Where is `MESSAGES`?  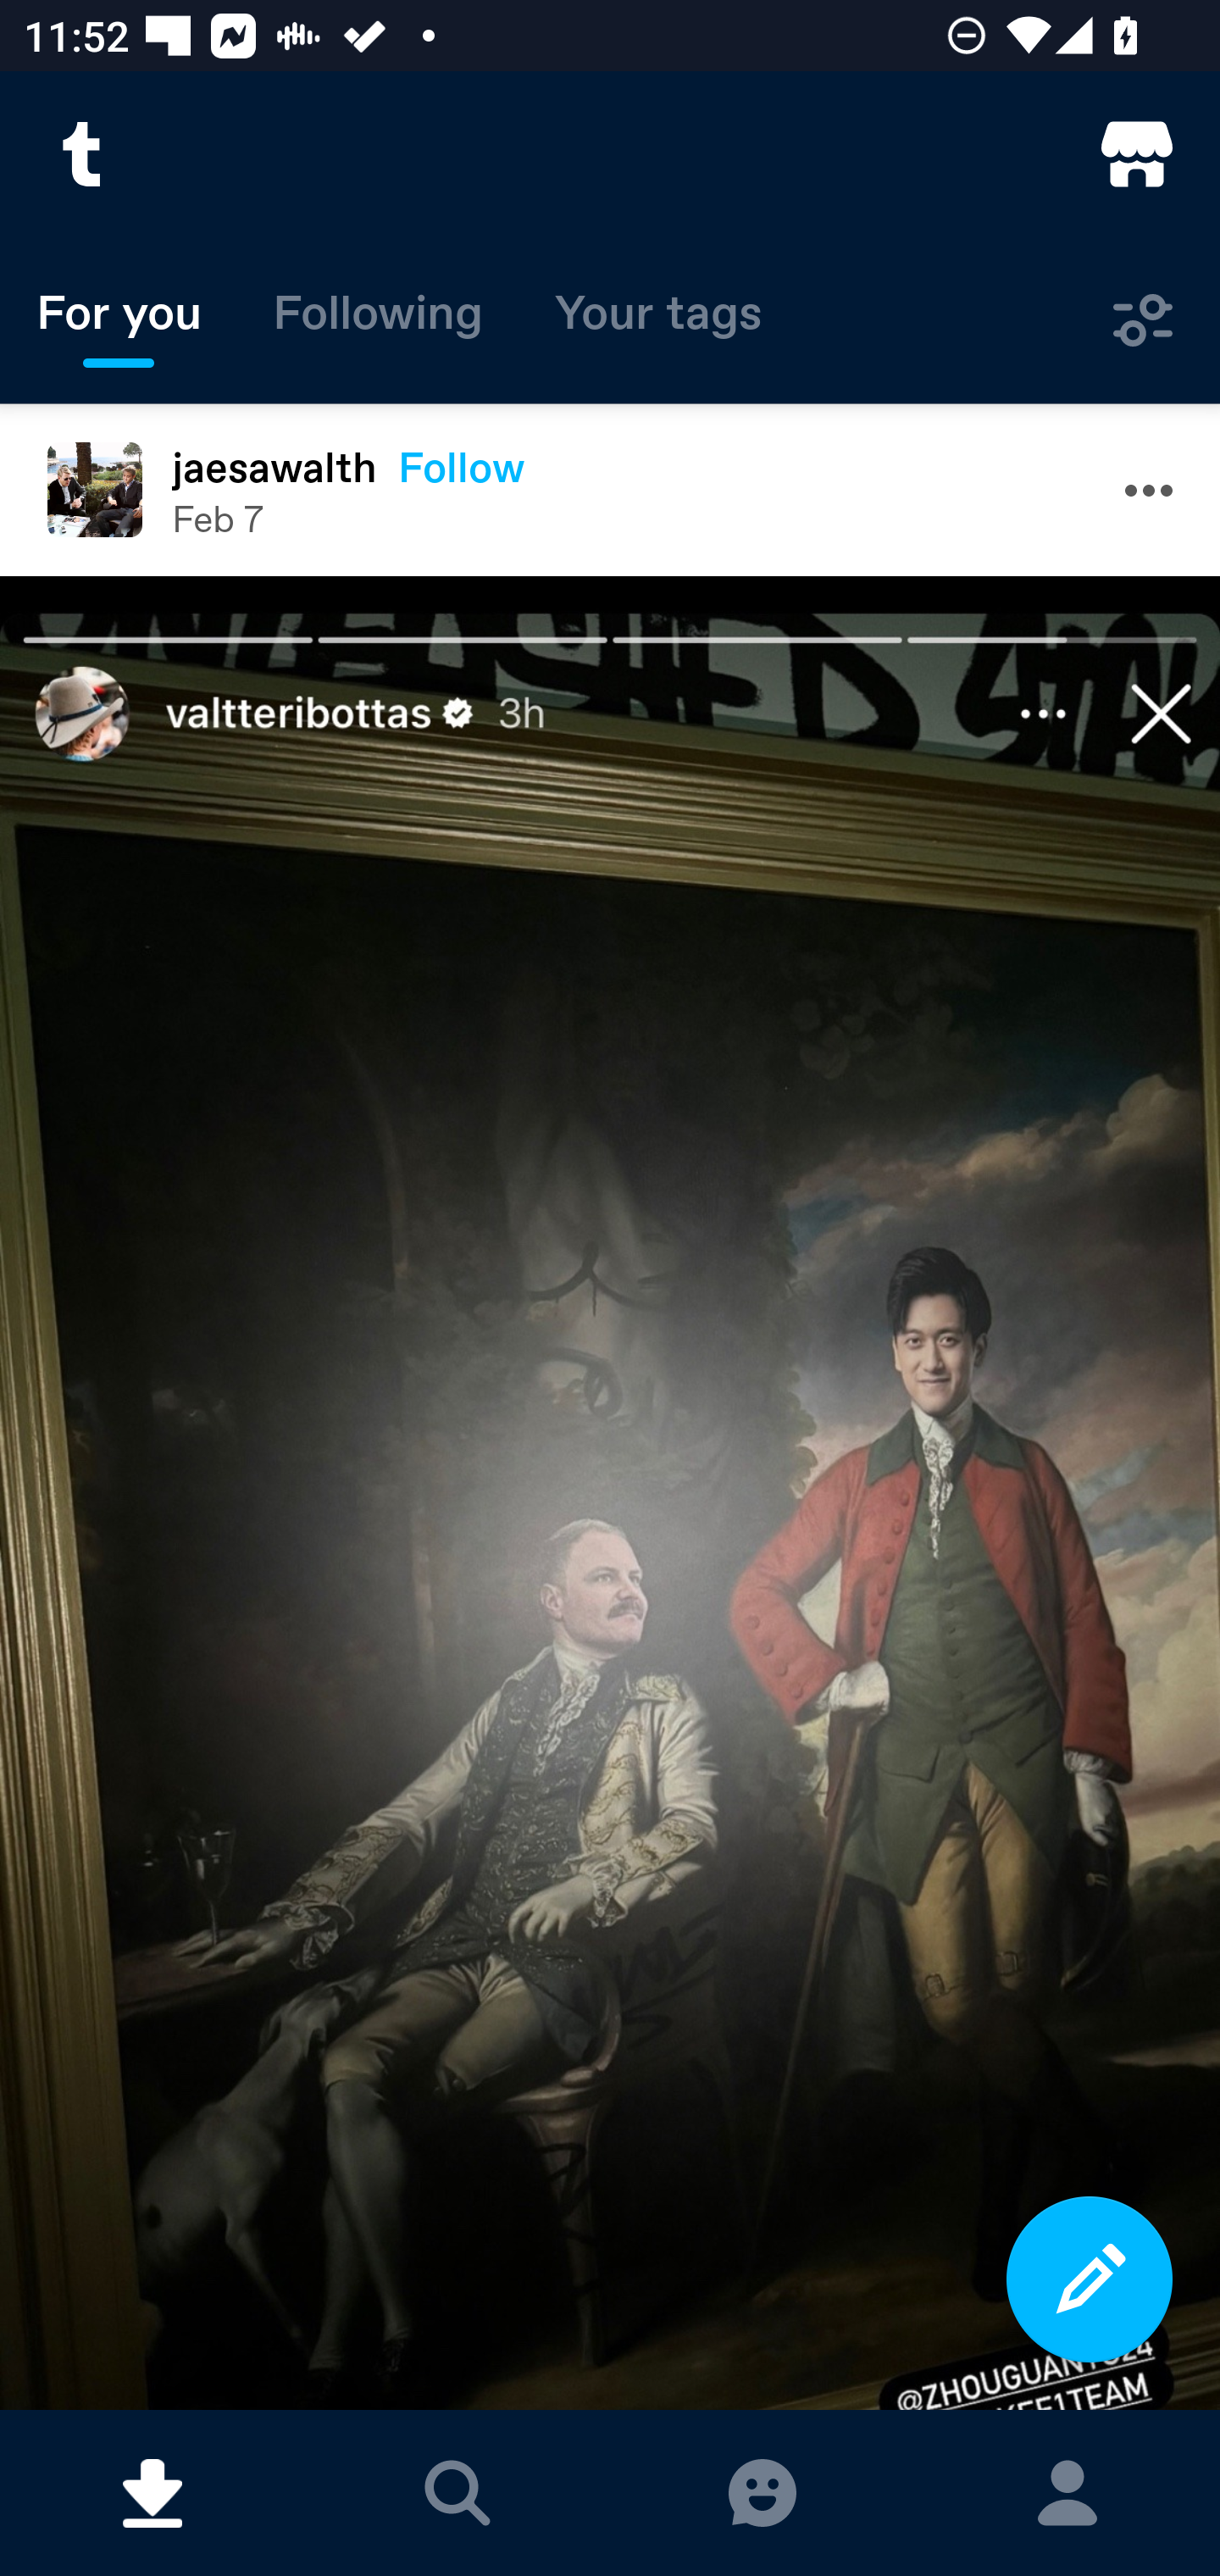
MESSAGES is located at coordinates (762, 2493).